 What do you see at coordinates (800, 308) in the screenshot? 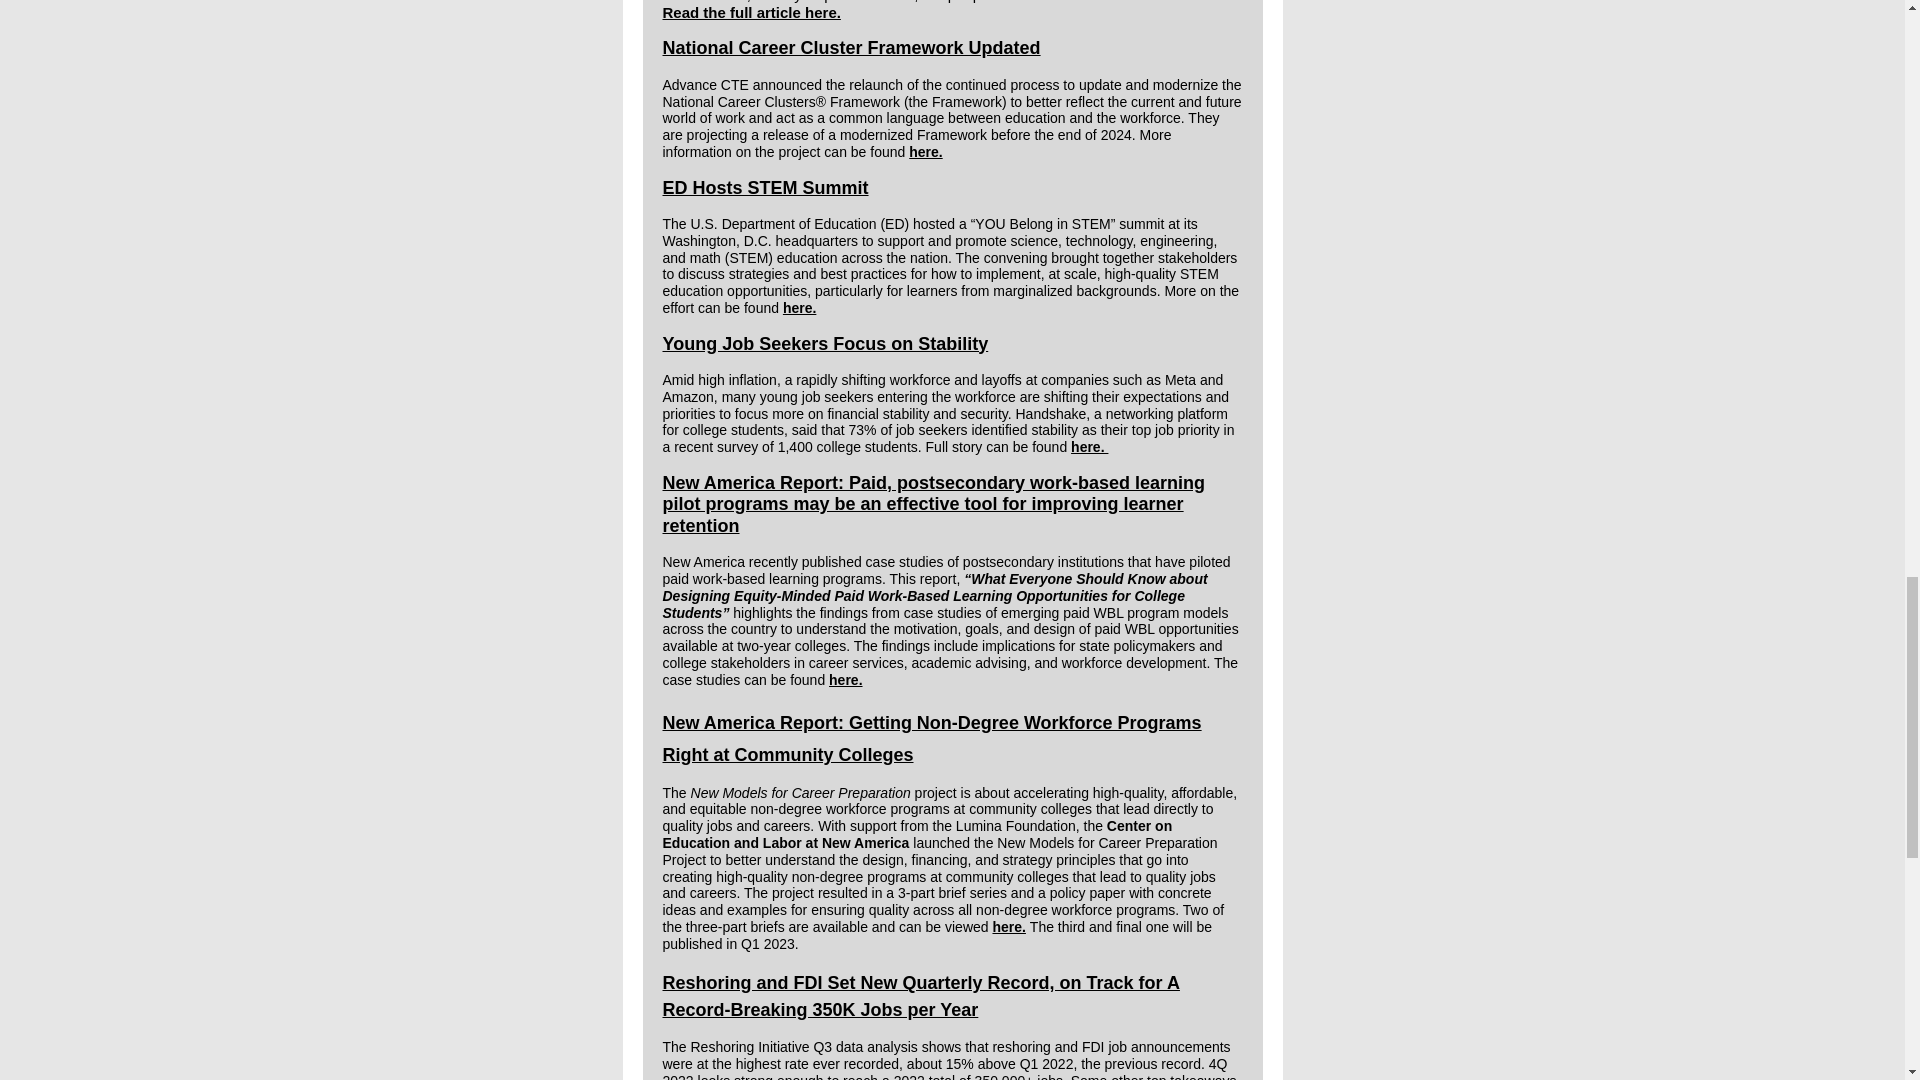
I see `here.` at bounding box center [800, 308].